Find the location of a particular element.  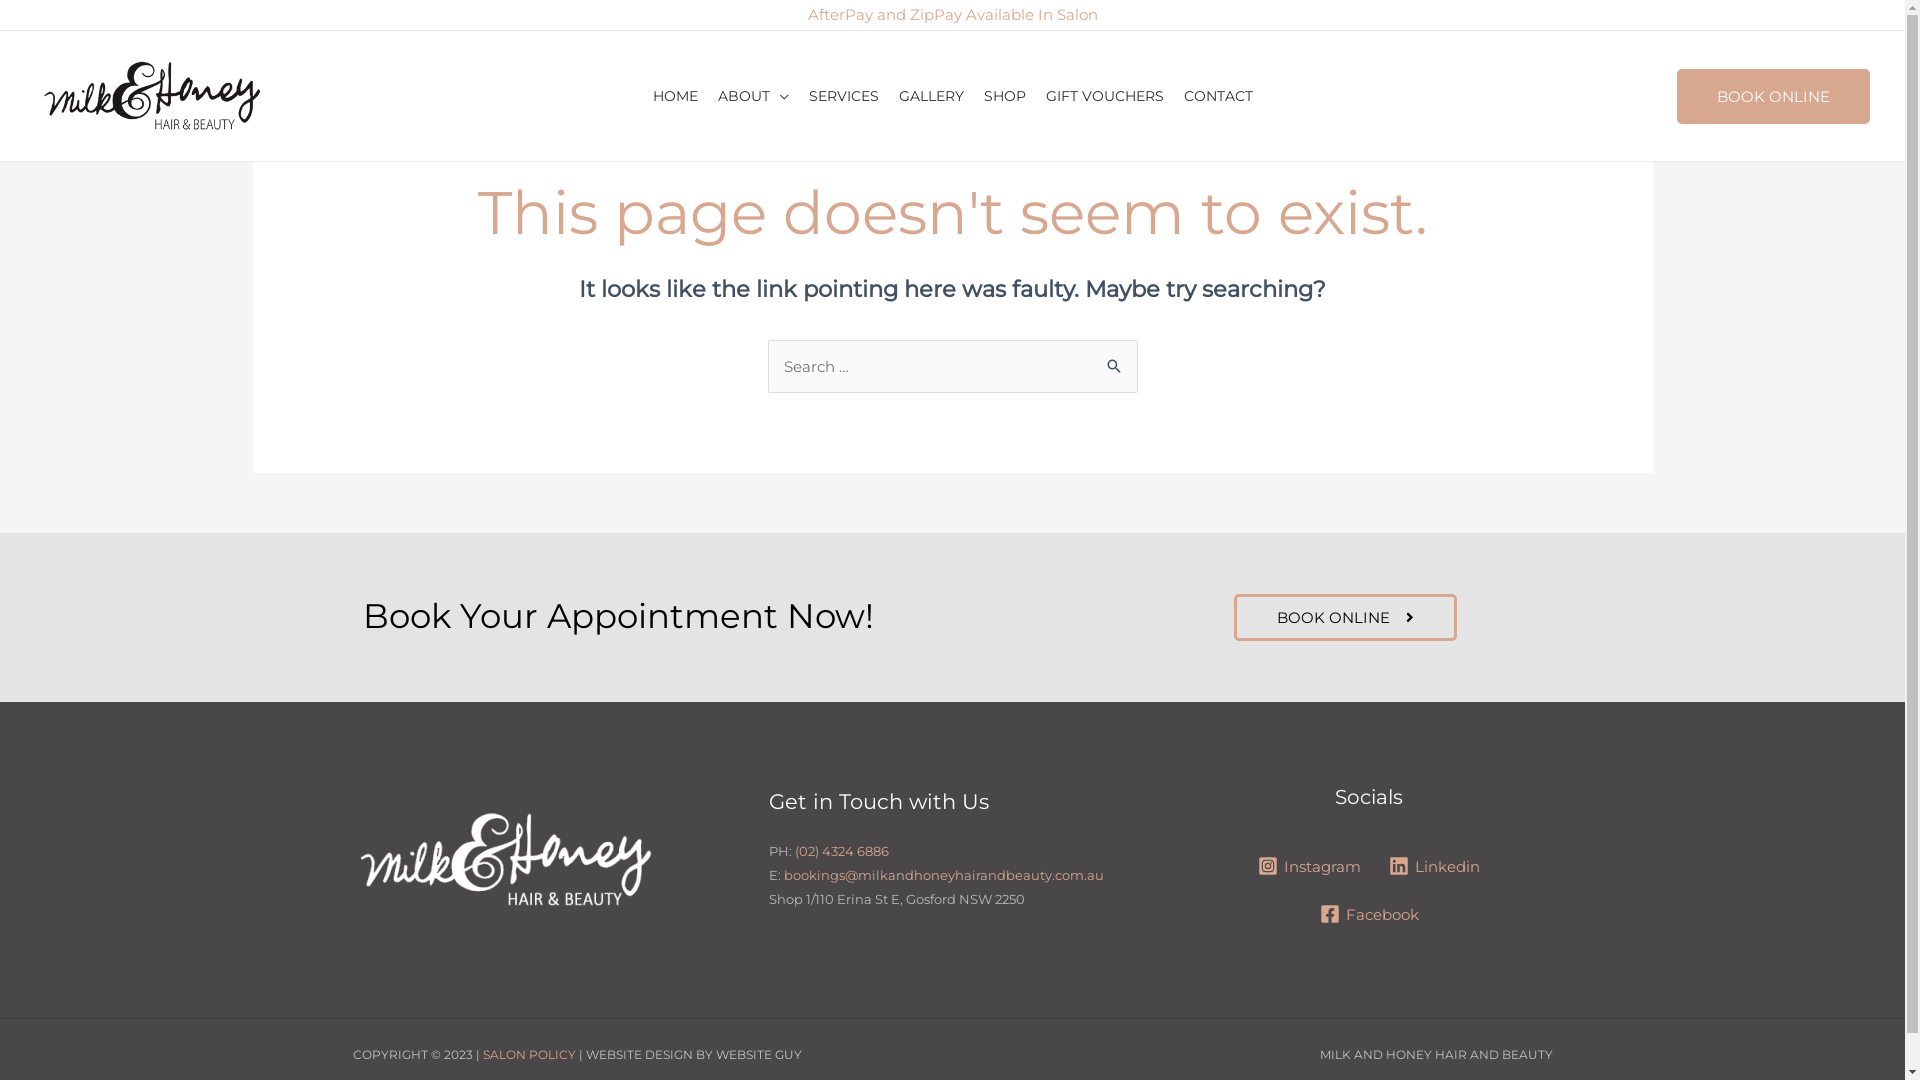

bookings@milkandhoneyhairandbeauty.com.au is located at coordinates (944, 874).